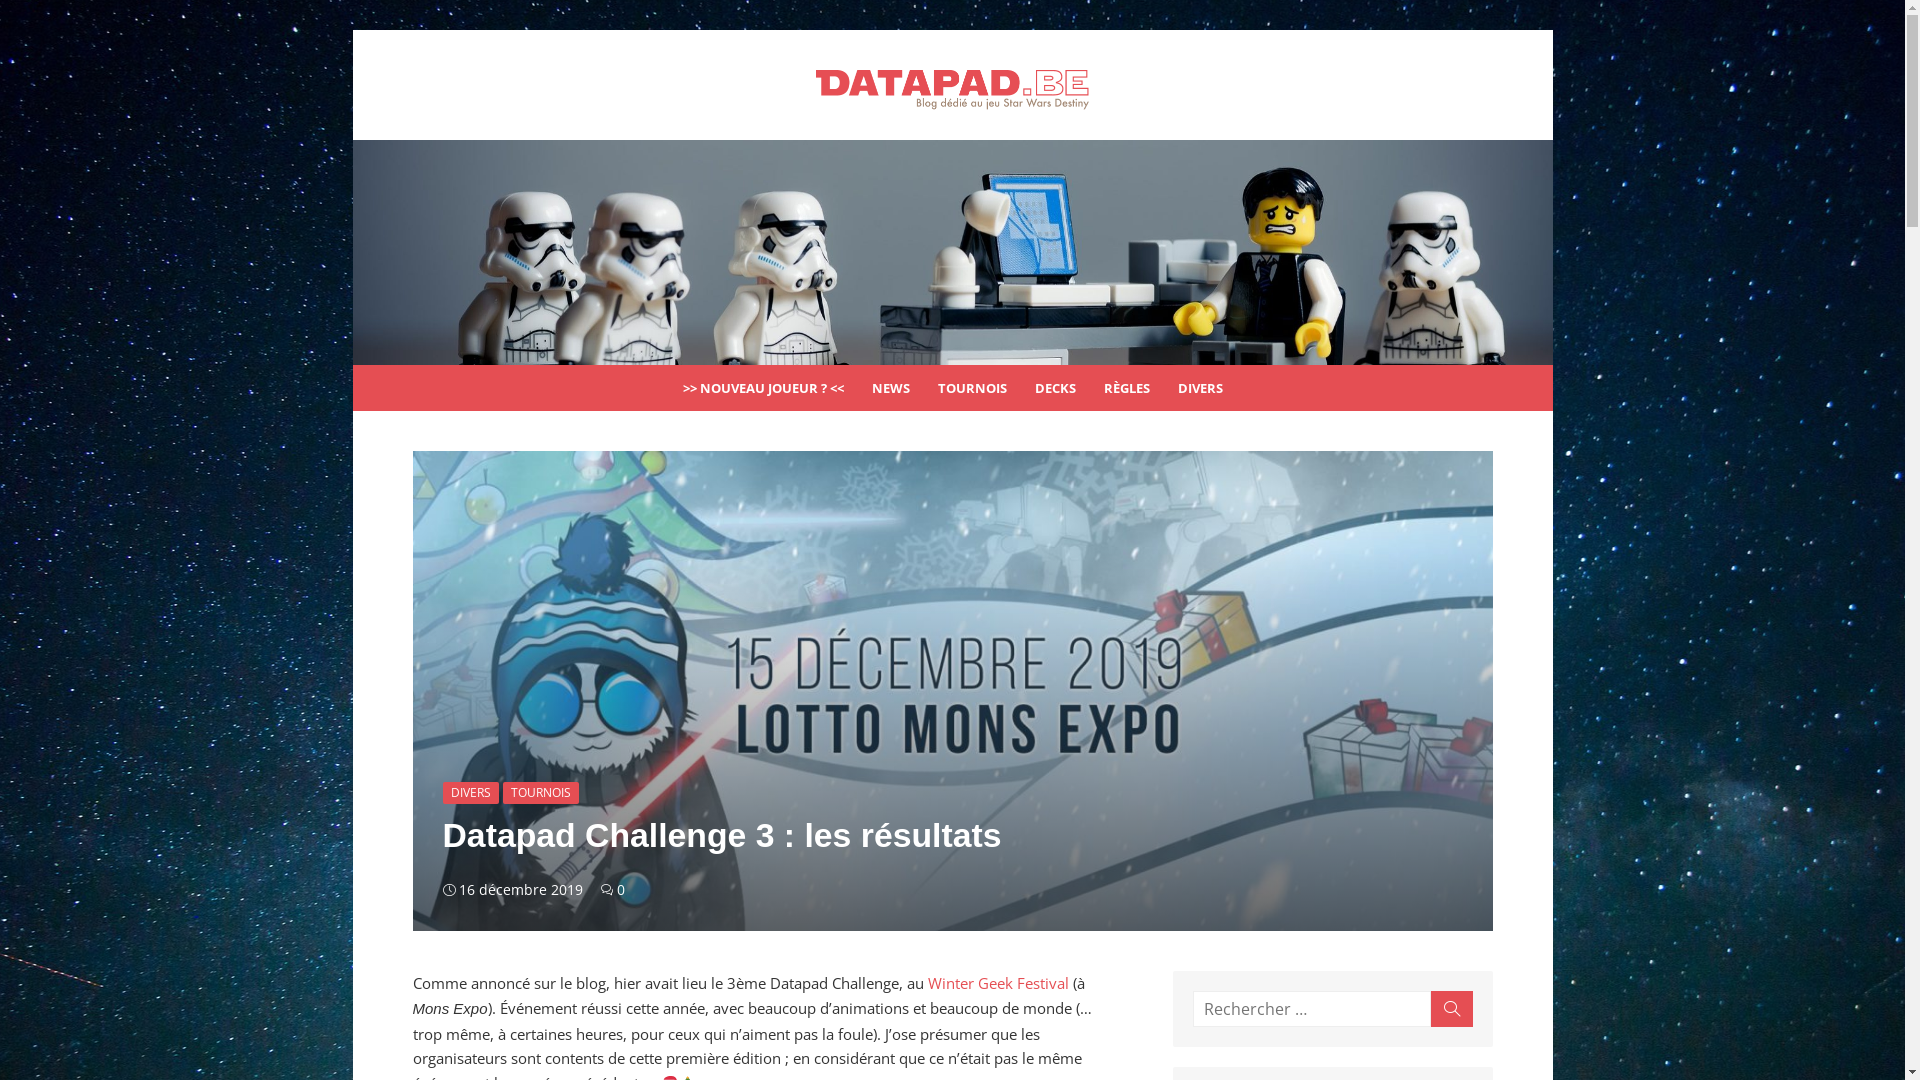 The width and height of the screenshot is (1920, 1080). Describe the element at coordinates (1054, 388) in the screenshot. I see `DECKS` at that location.